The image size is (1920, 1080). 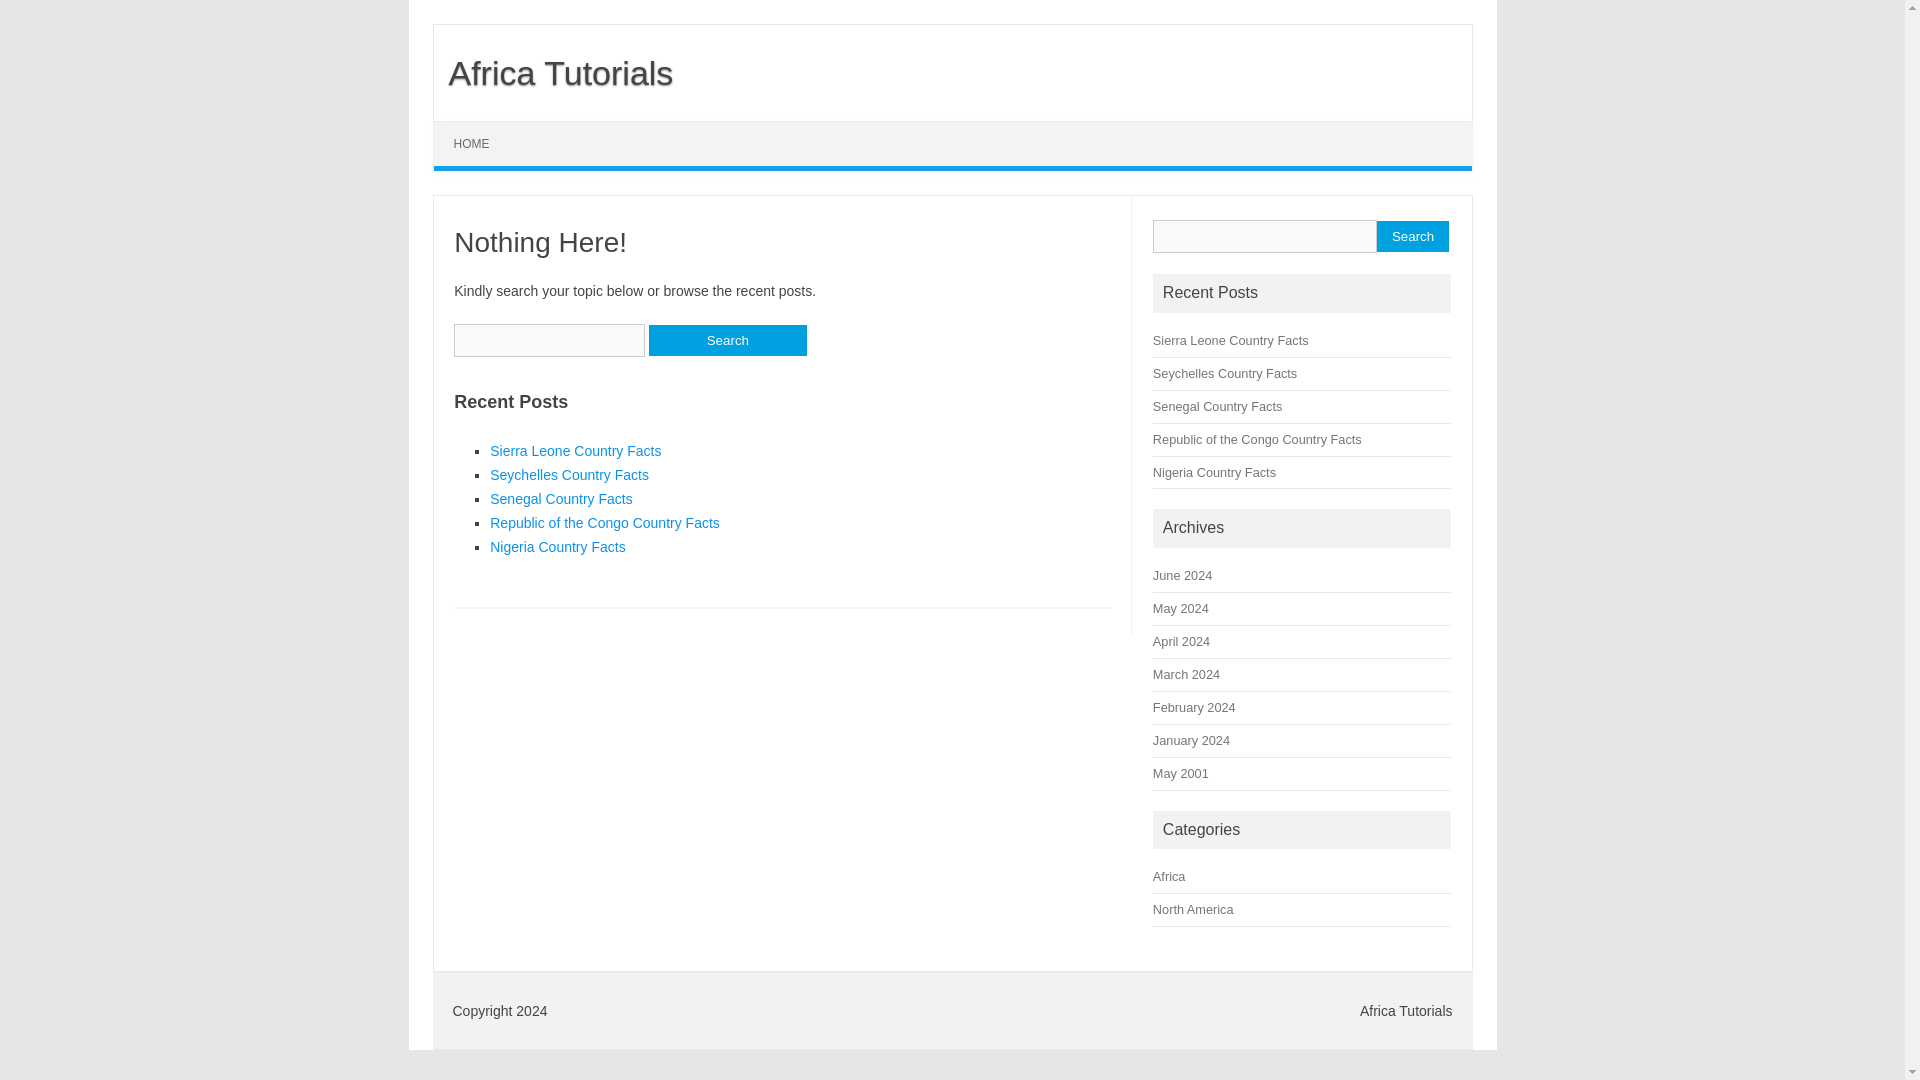 What do you see at coordinates (1218, 406) in the screenshot?
I see `Senegal Country Facts` at bounding box center [1218, 406].